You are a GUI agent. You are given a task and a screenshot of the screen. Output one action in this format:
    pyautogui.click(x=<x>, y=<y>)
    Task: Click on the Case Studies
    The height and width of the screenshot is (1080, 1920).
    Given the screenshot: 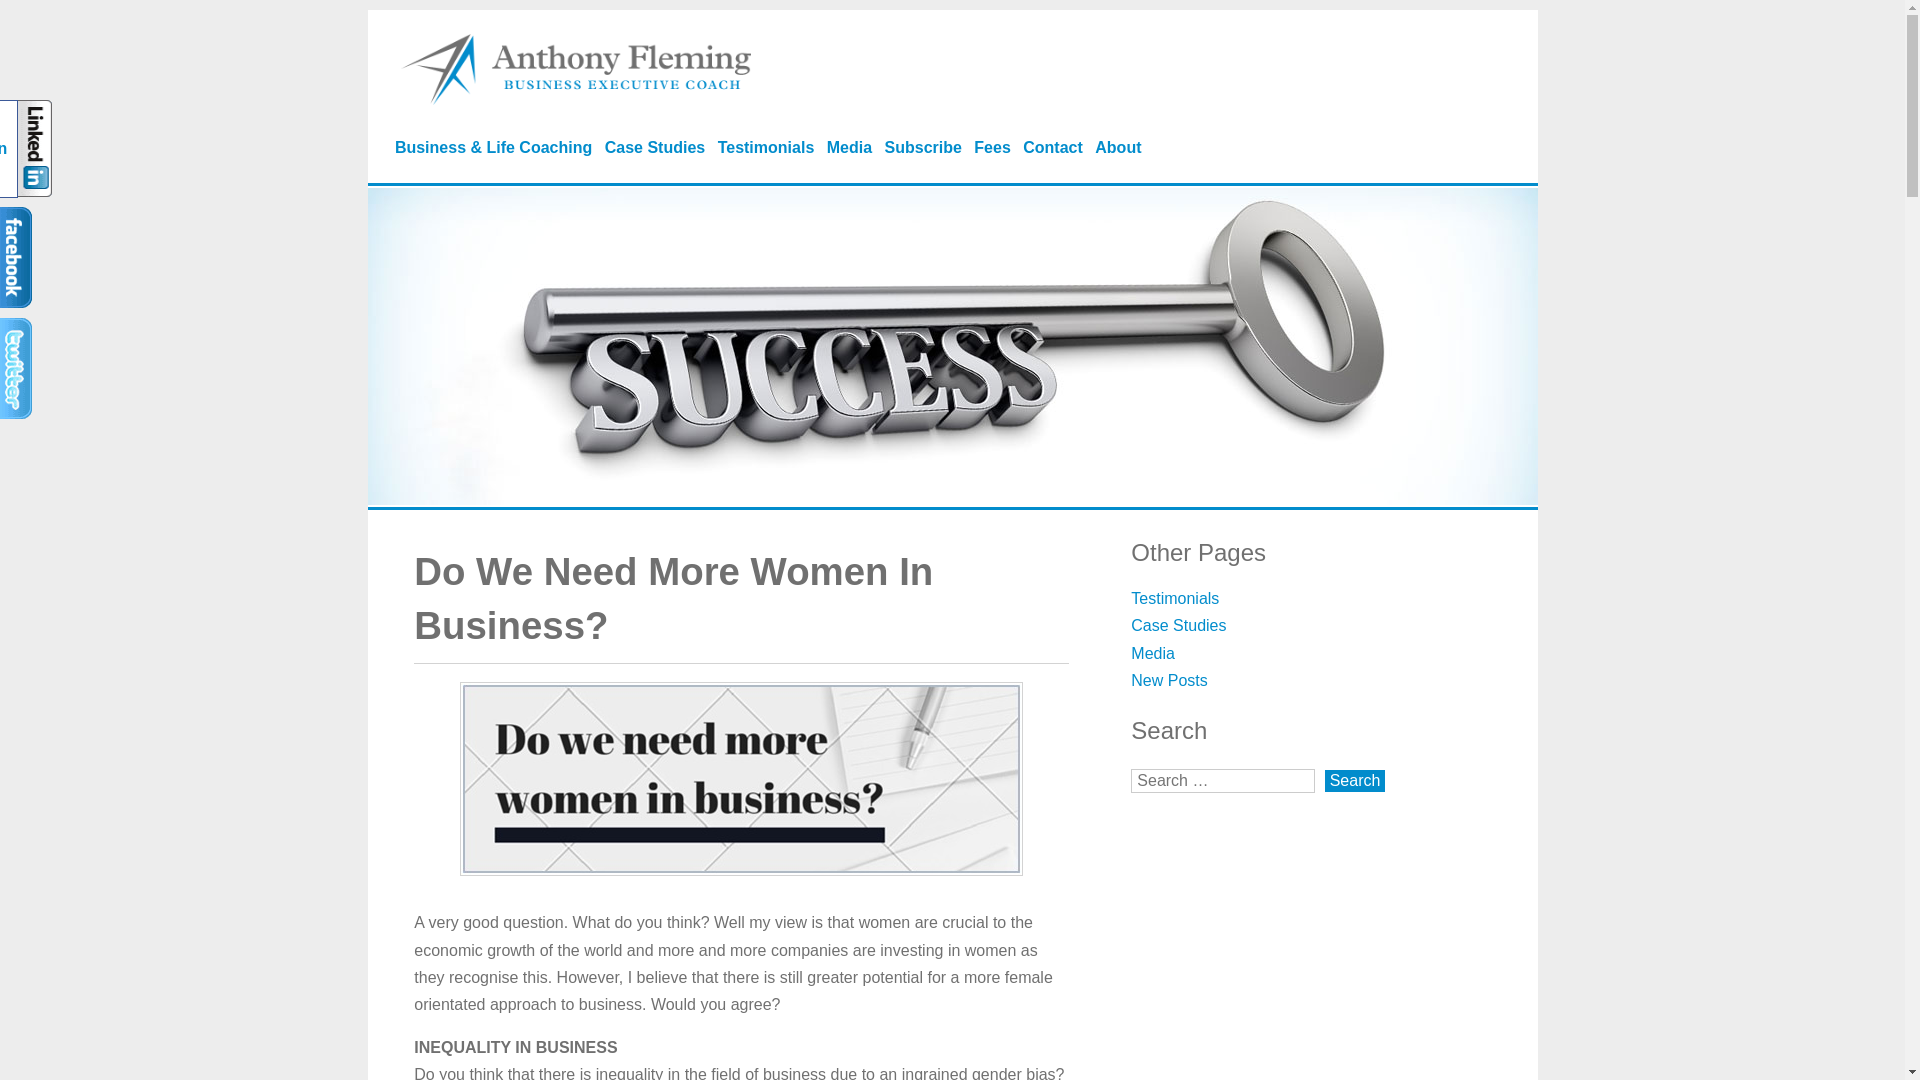 What is the action you would take?
    pyautogui.click(x=1178, y=624)
    